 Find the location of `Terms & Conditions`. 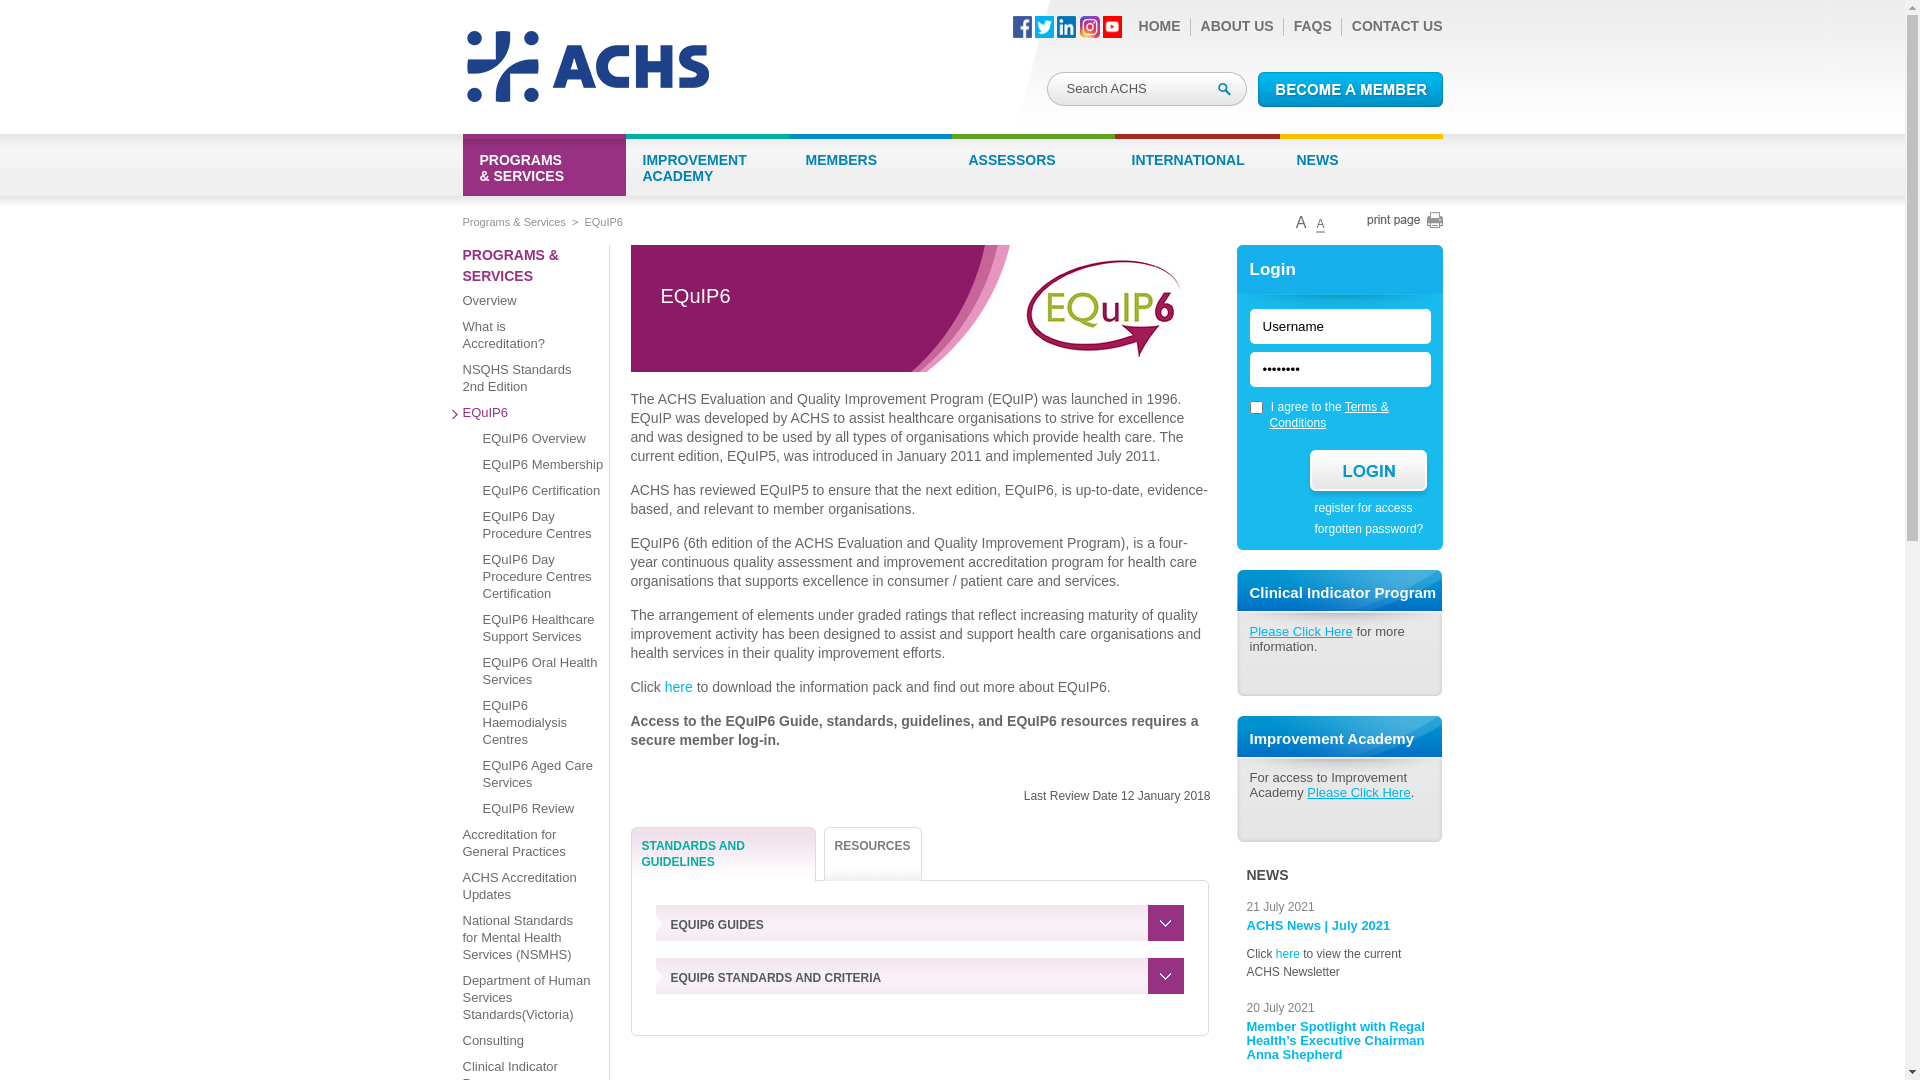

Terms & Conditions is located at coordinates (1330, 415).